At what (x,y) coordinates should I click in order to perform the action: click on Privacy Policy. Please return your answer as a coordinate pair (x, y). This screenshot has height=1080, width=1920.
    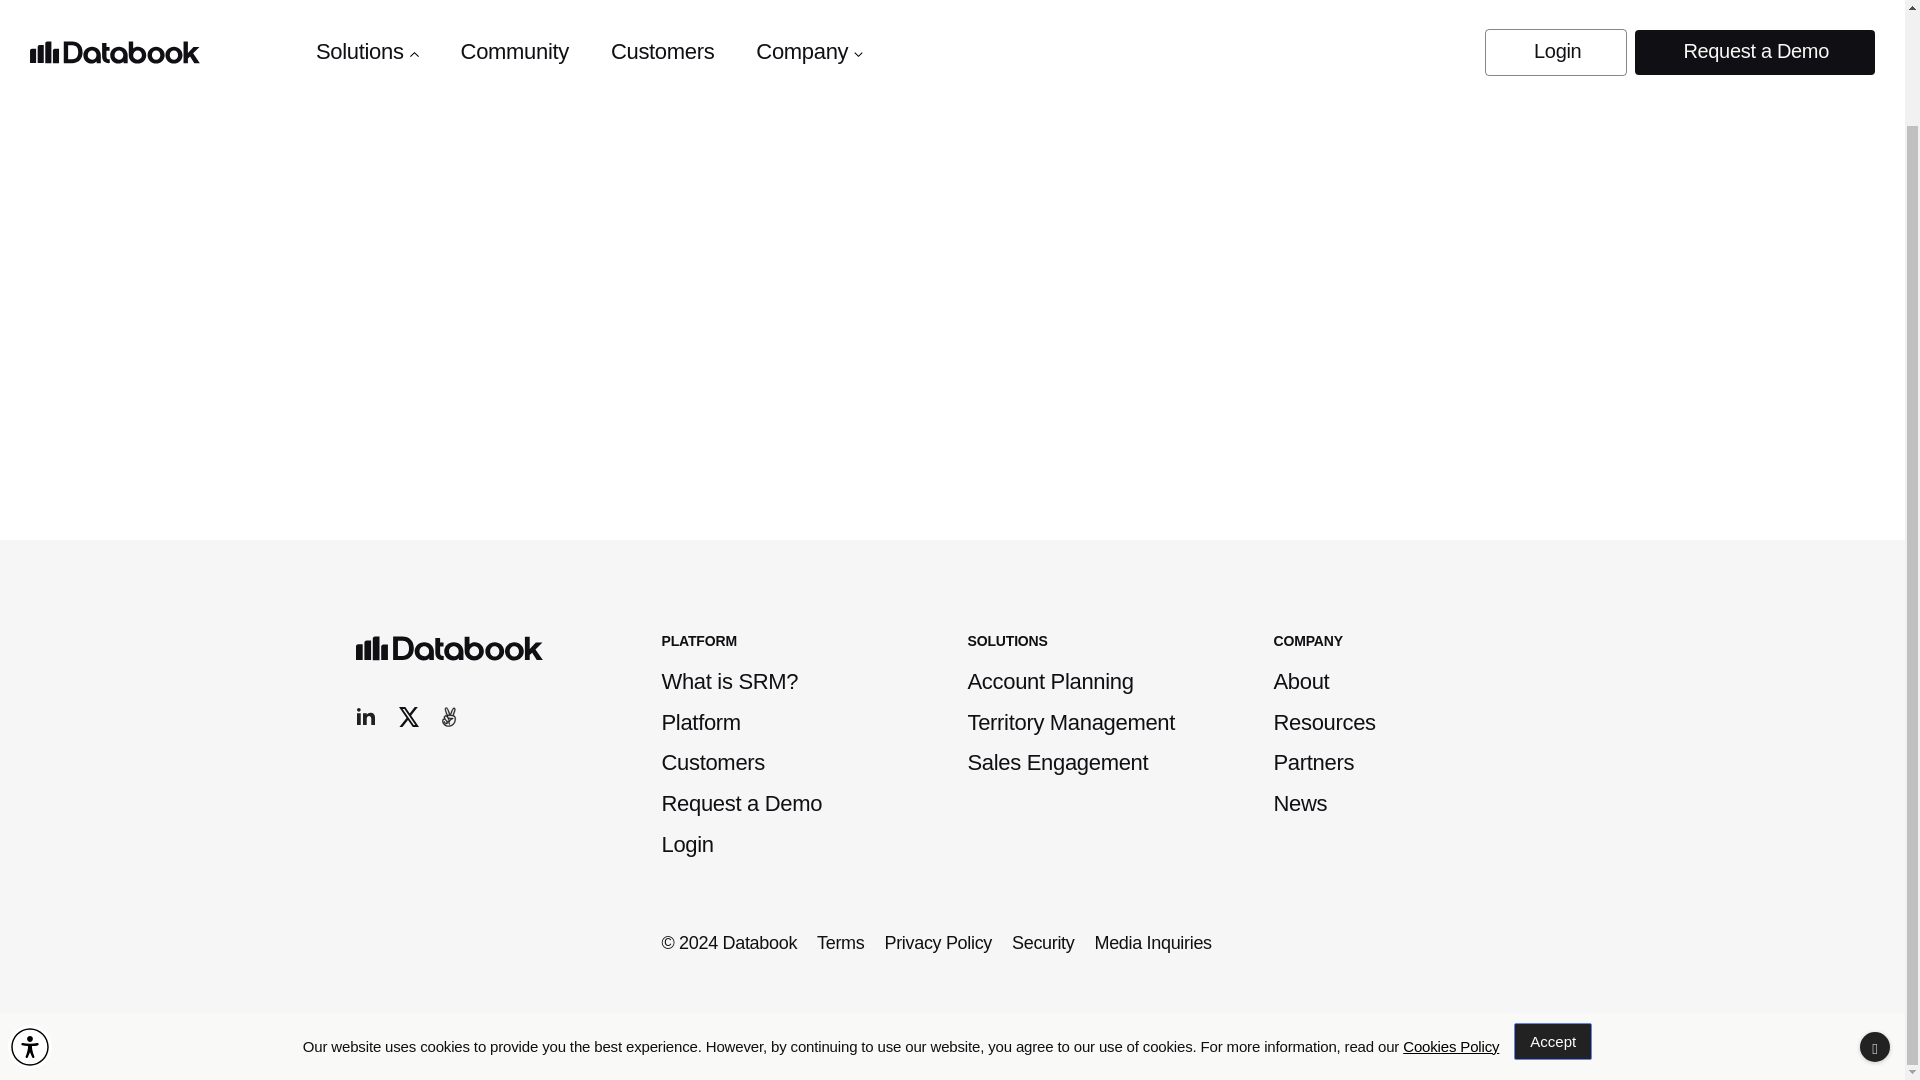
    Looking at the image, I should click on (938, 943).